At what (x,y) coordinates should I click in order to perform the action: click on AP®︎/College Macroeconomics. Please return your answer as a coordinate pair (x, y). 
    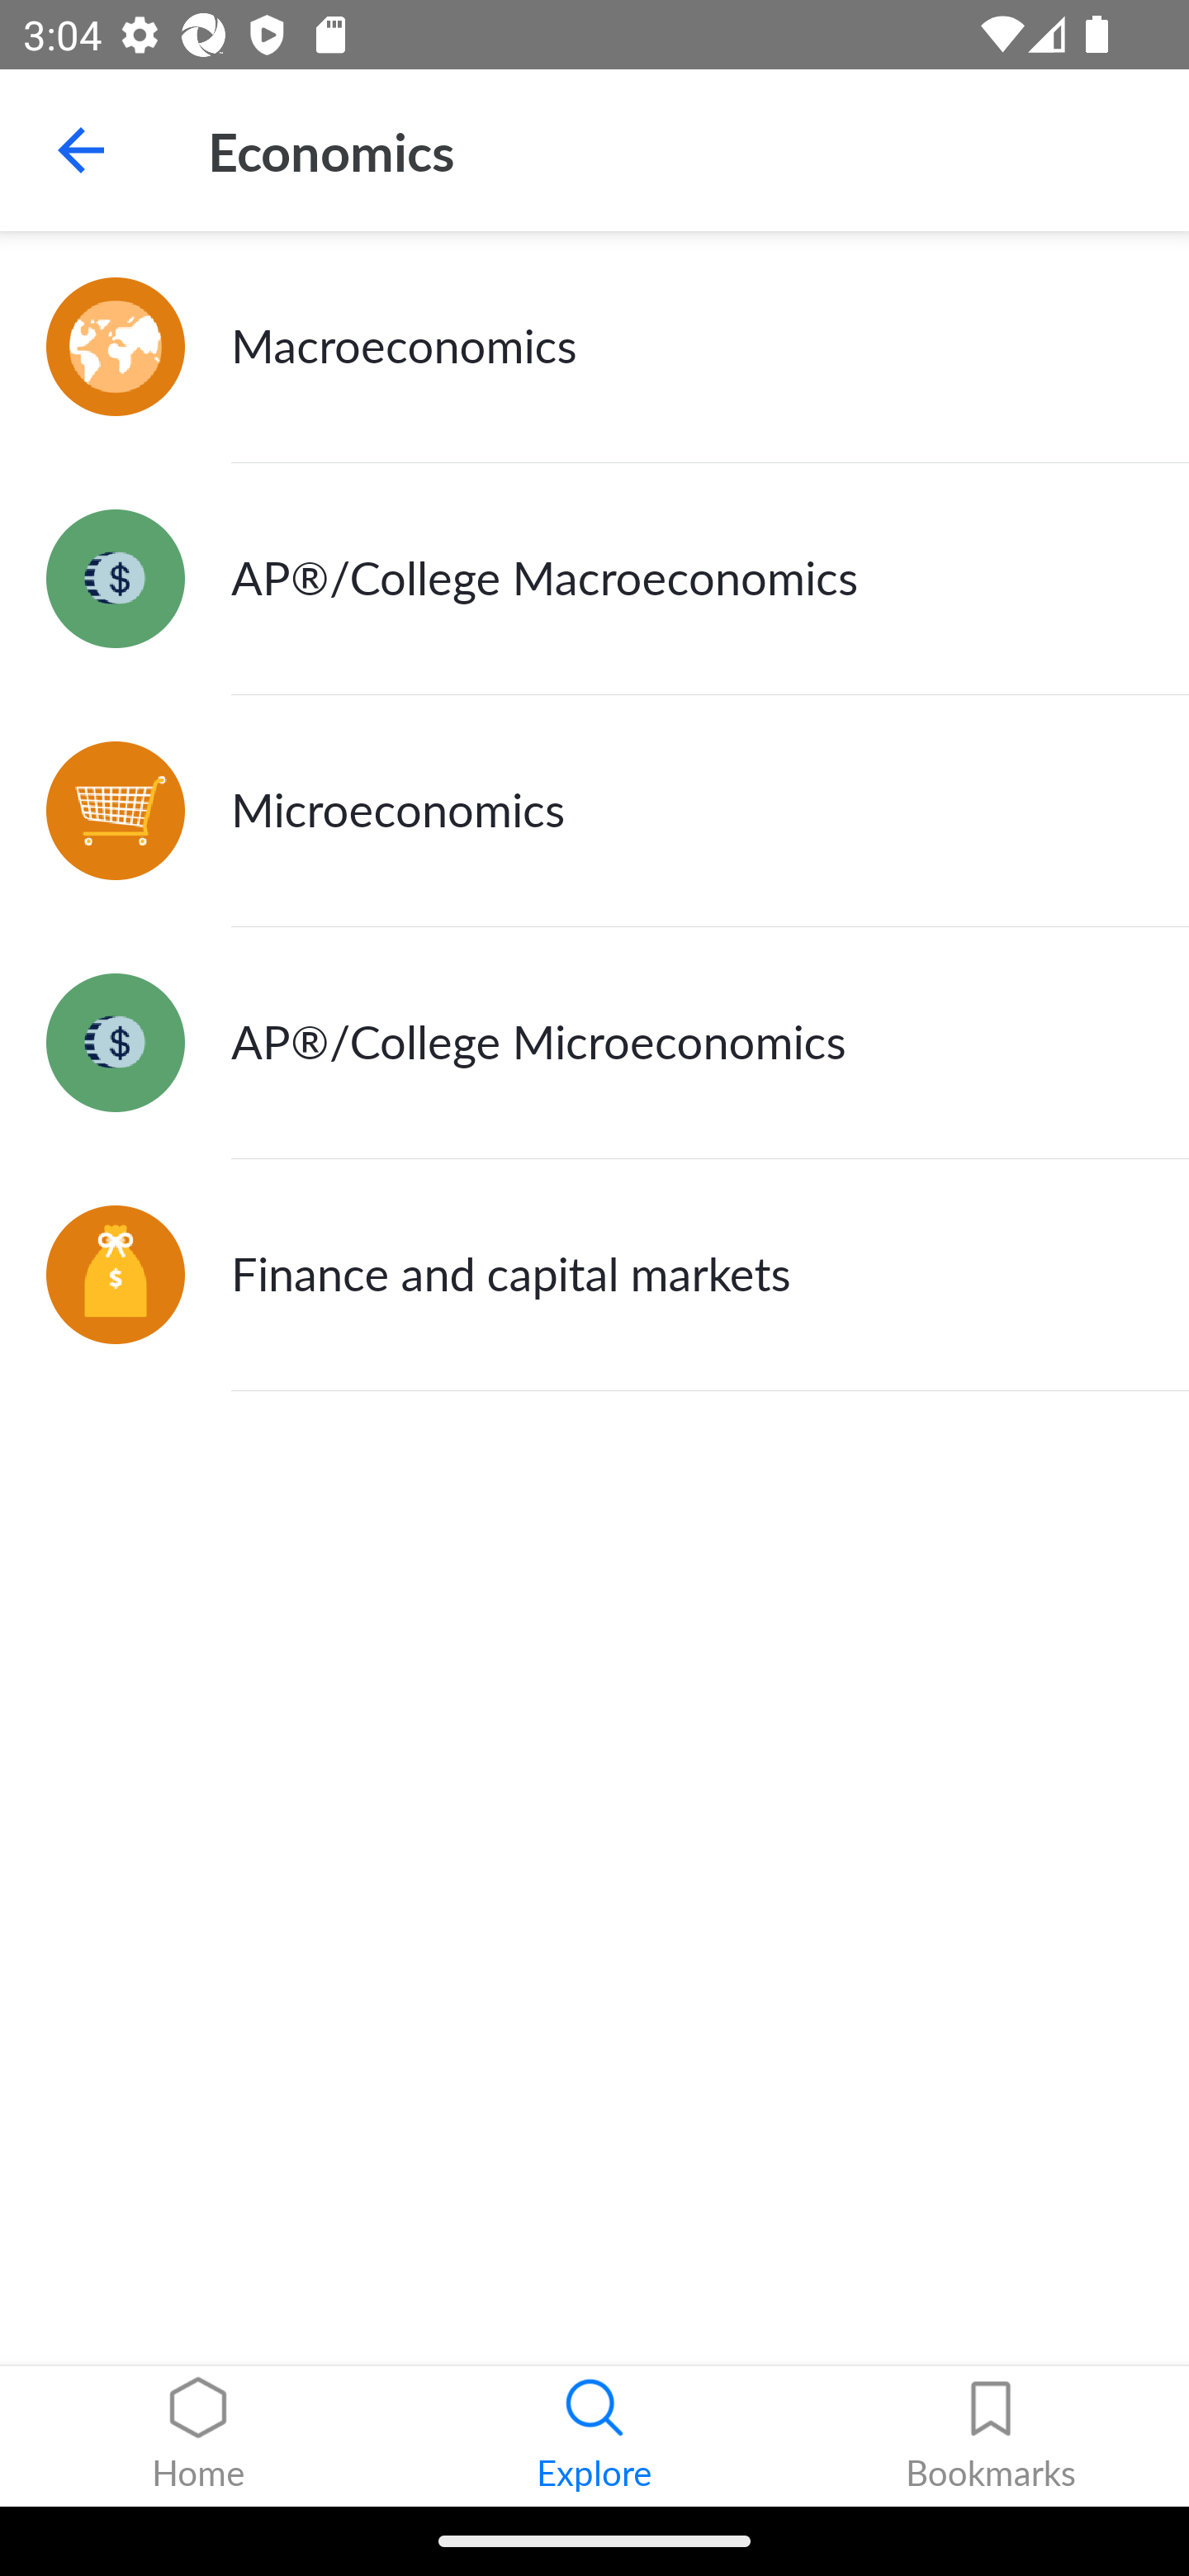
    Looking at the image, I should click on (594, 580).